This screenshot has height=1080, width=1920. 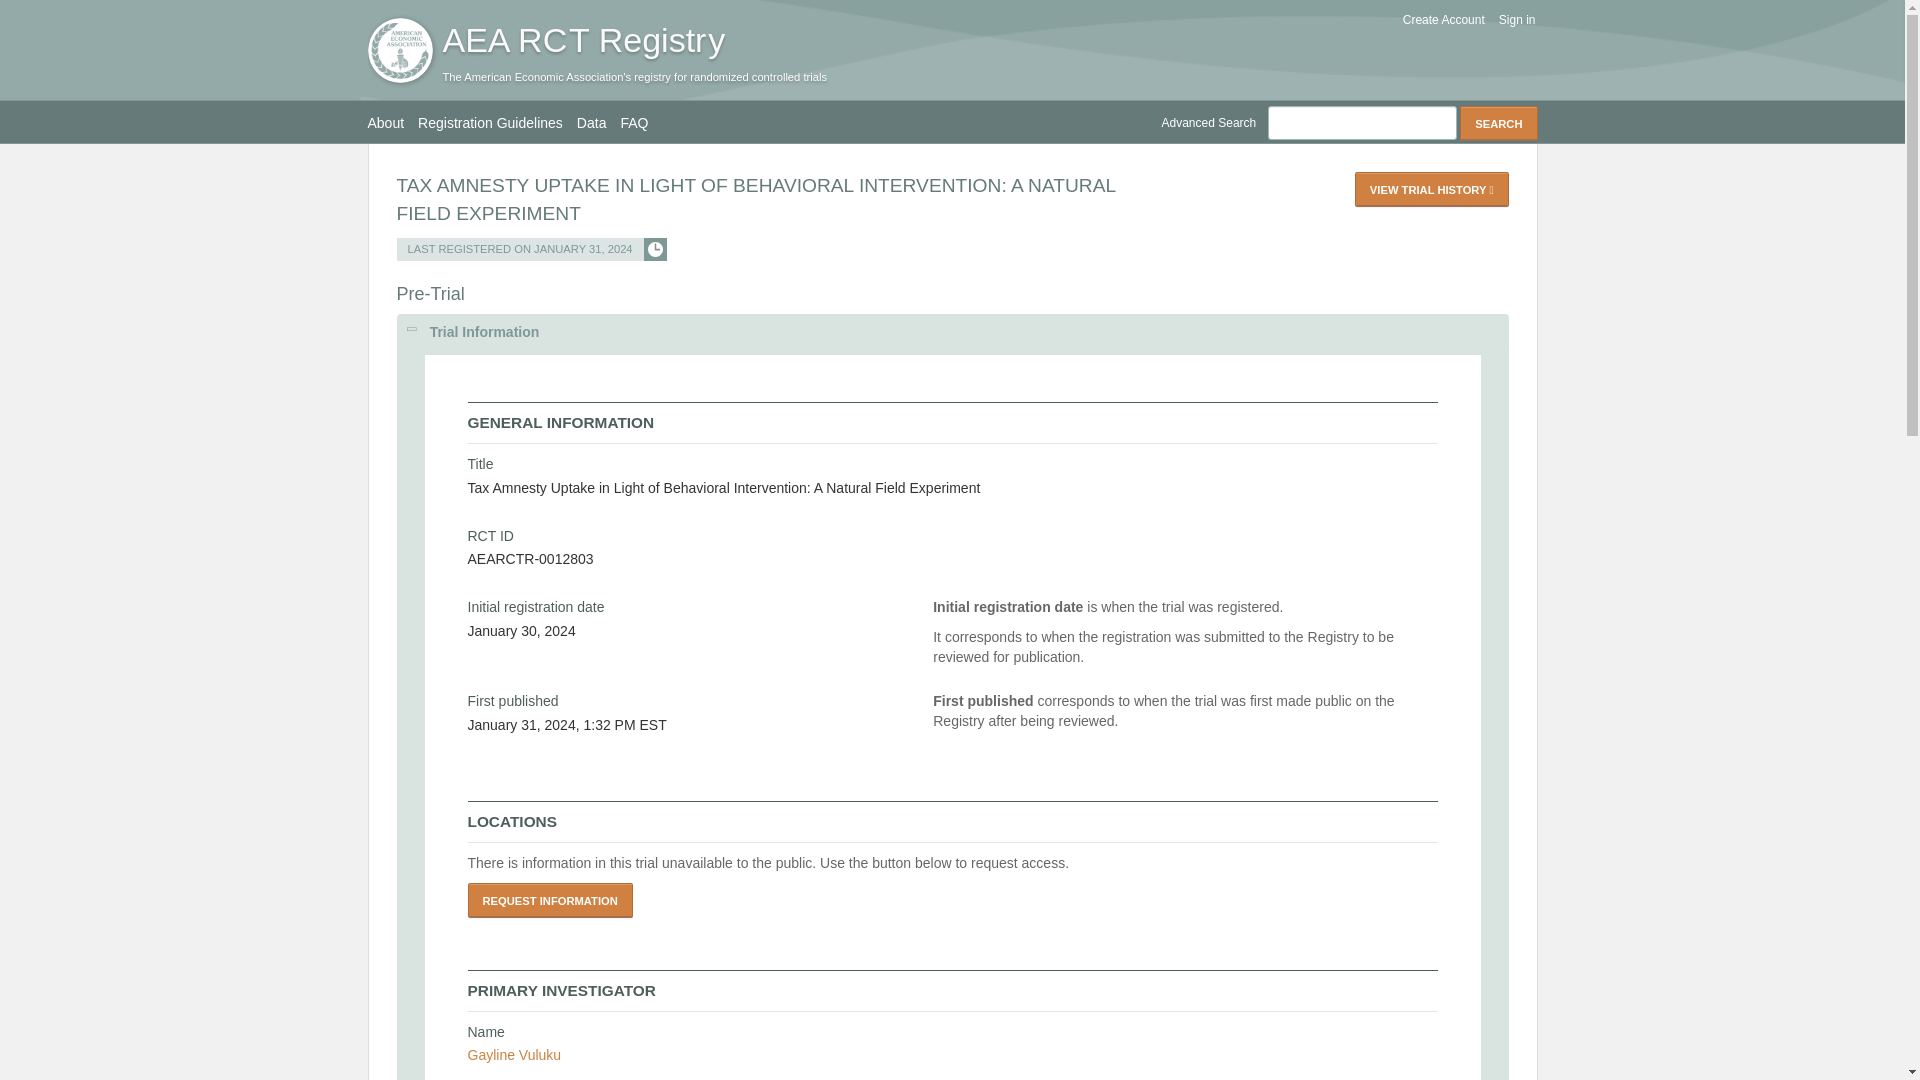 What do you see at coordinates (393, 122) in the screenshot?
I see `About` at bounding box center [393, 122].